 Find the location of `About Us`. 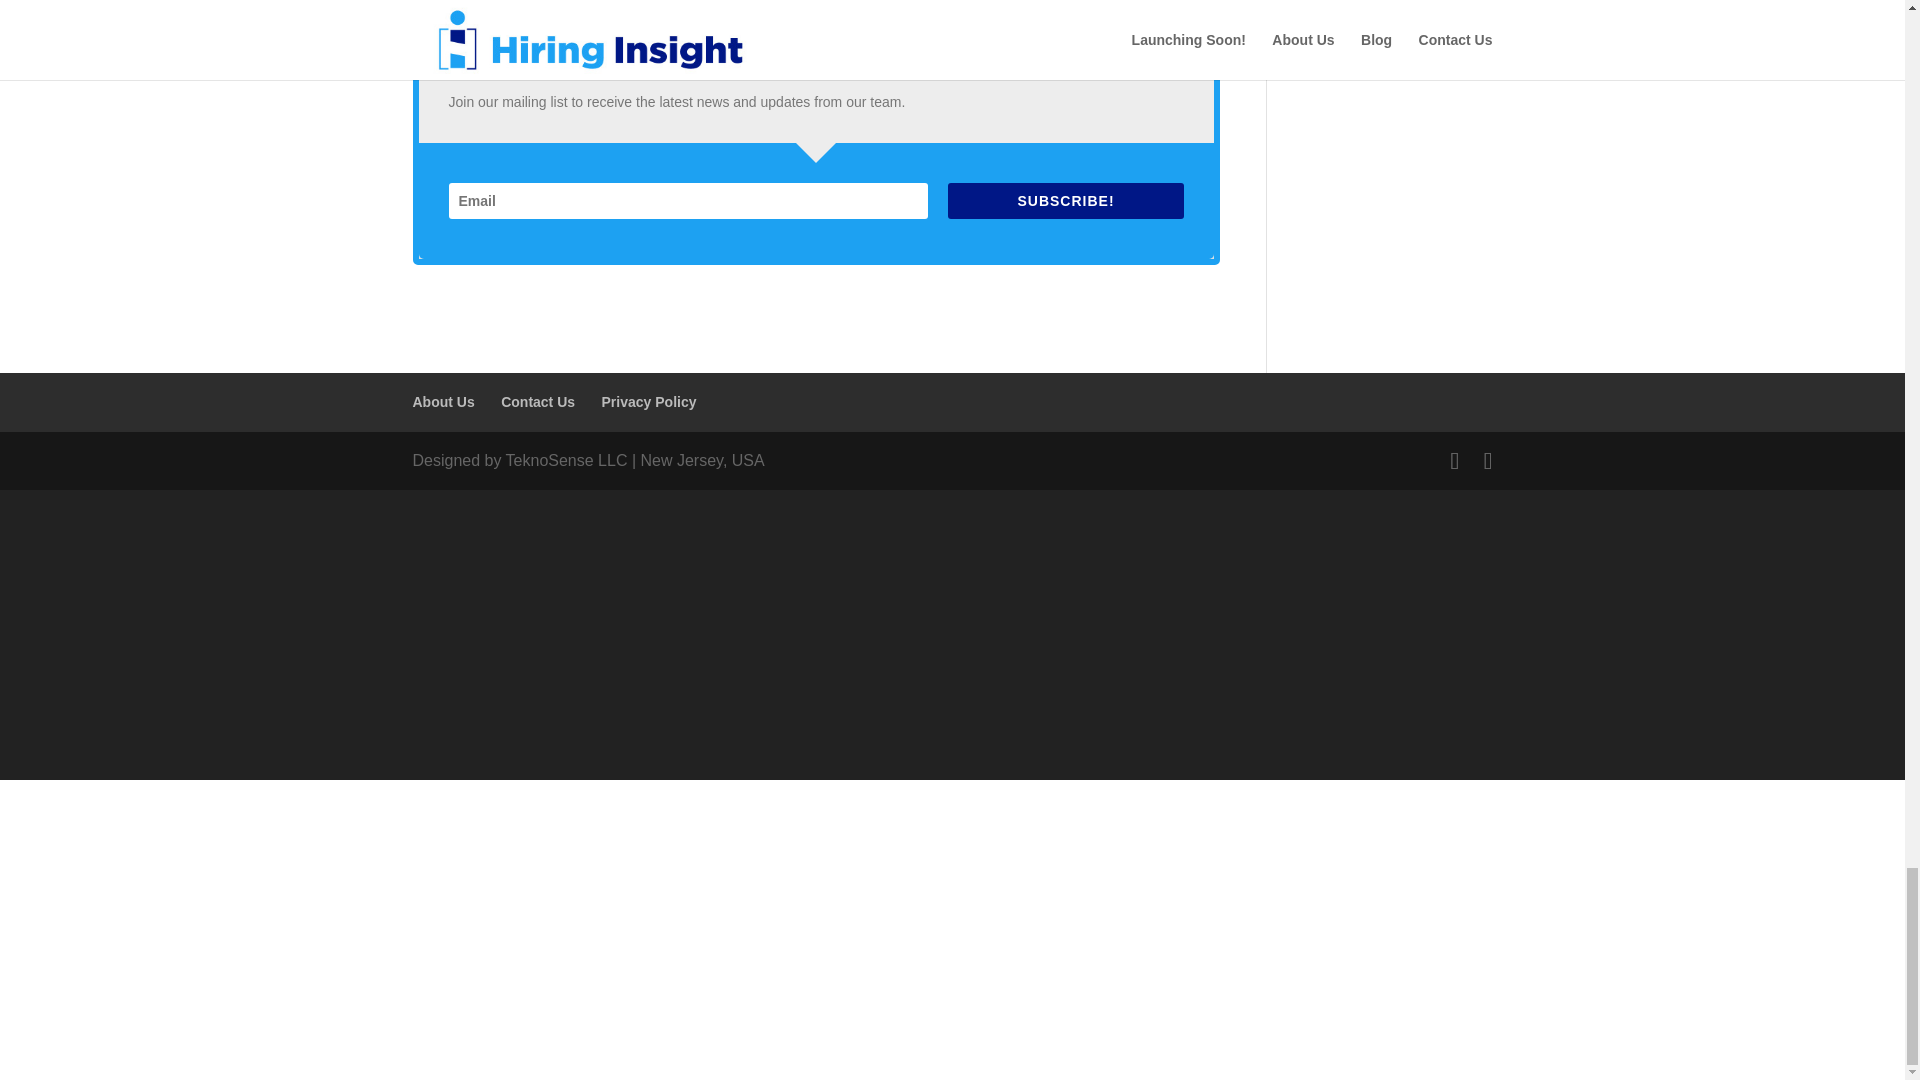

About Us is located at coordinates (443, 402).